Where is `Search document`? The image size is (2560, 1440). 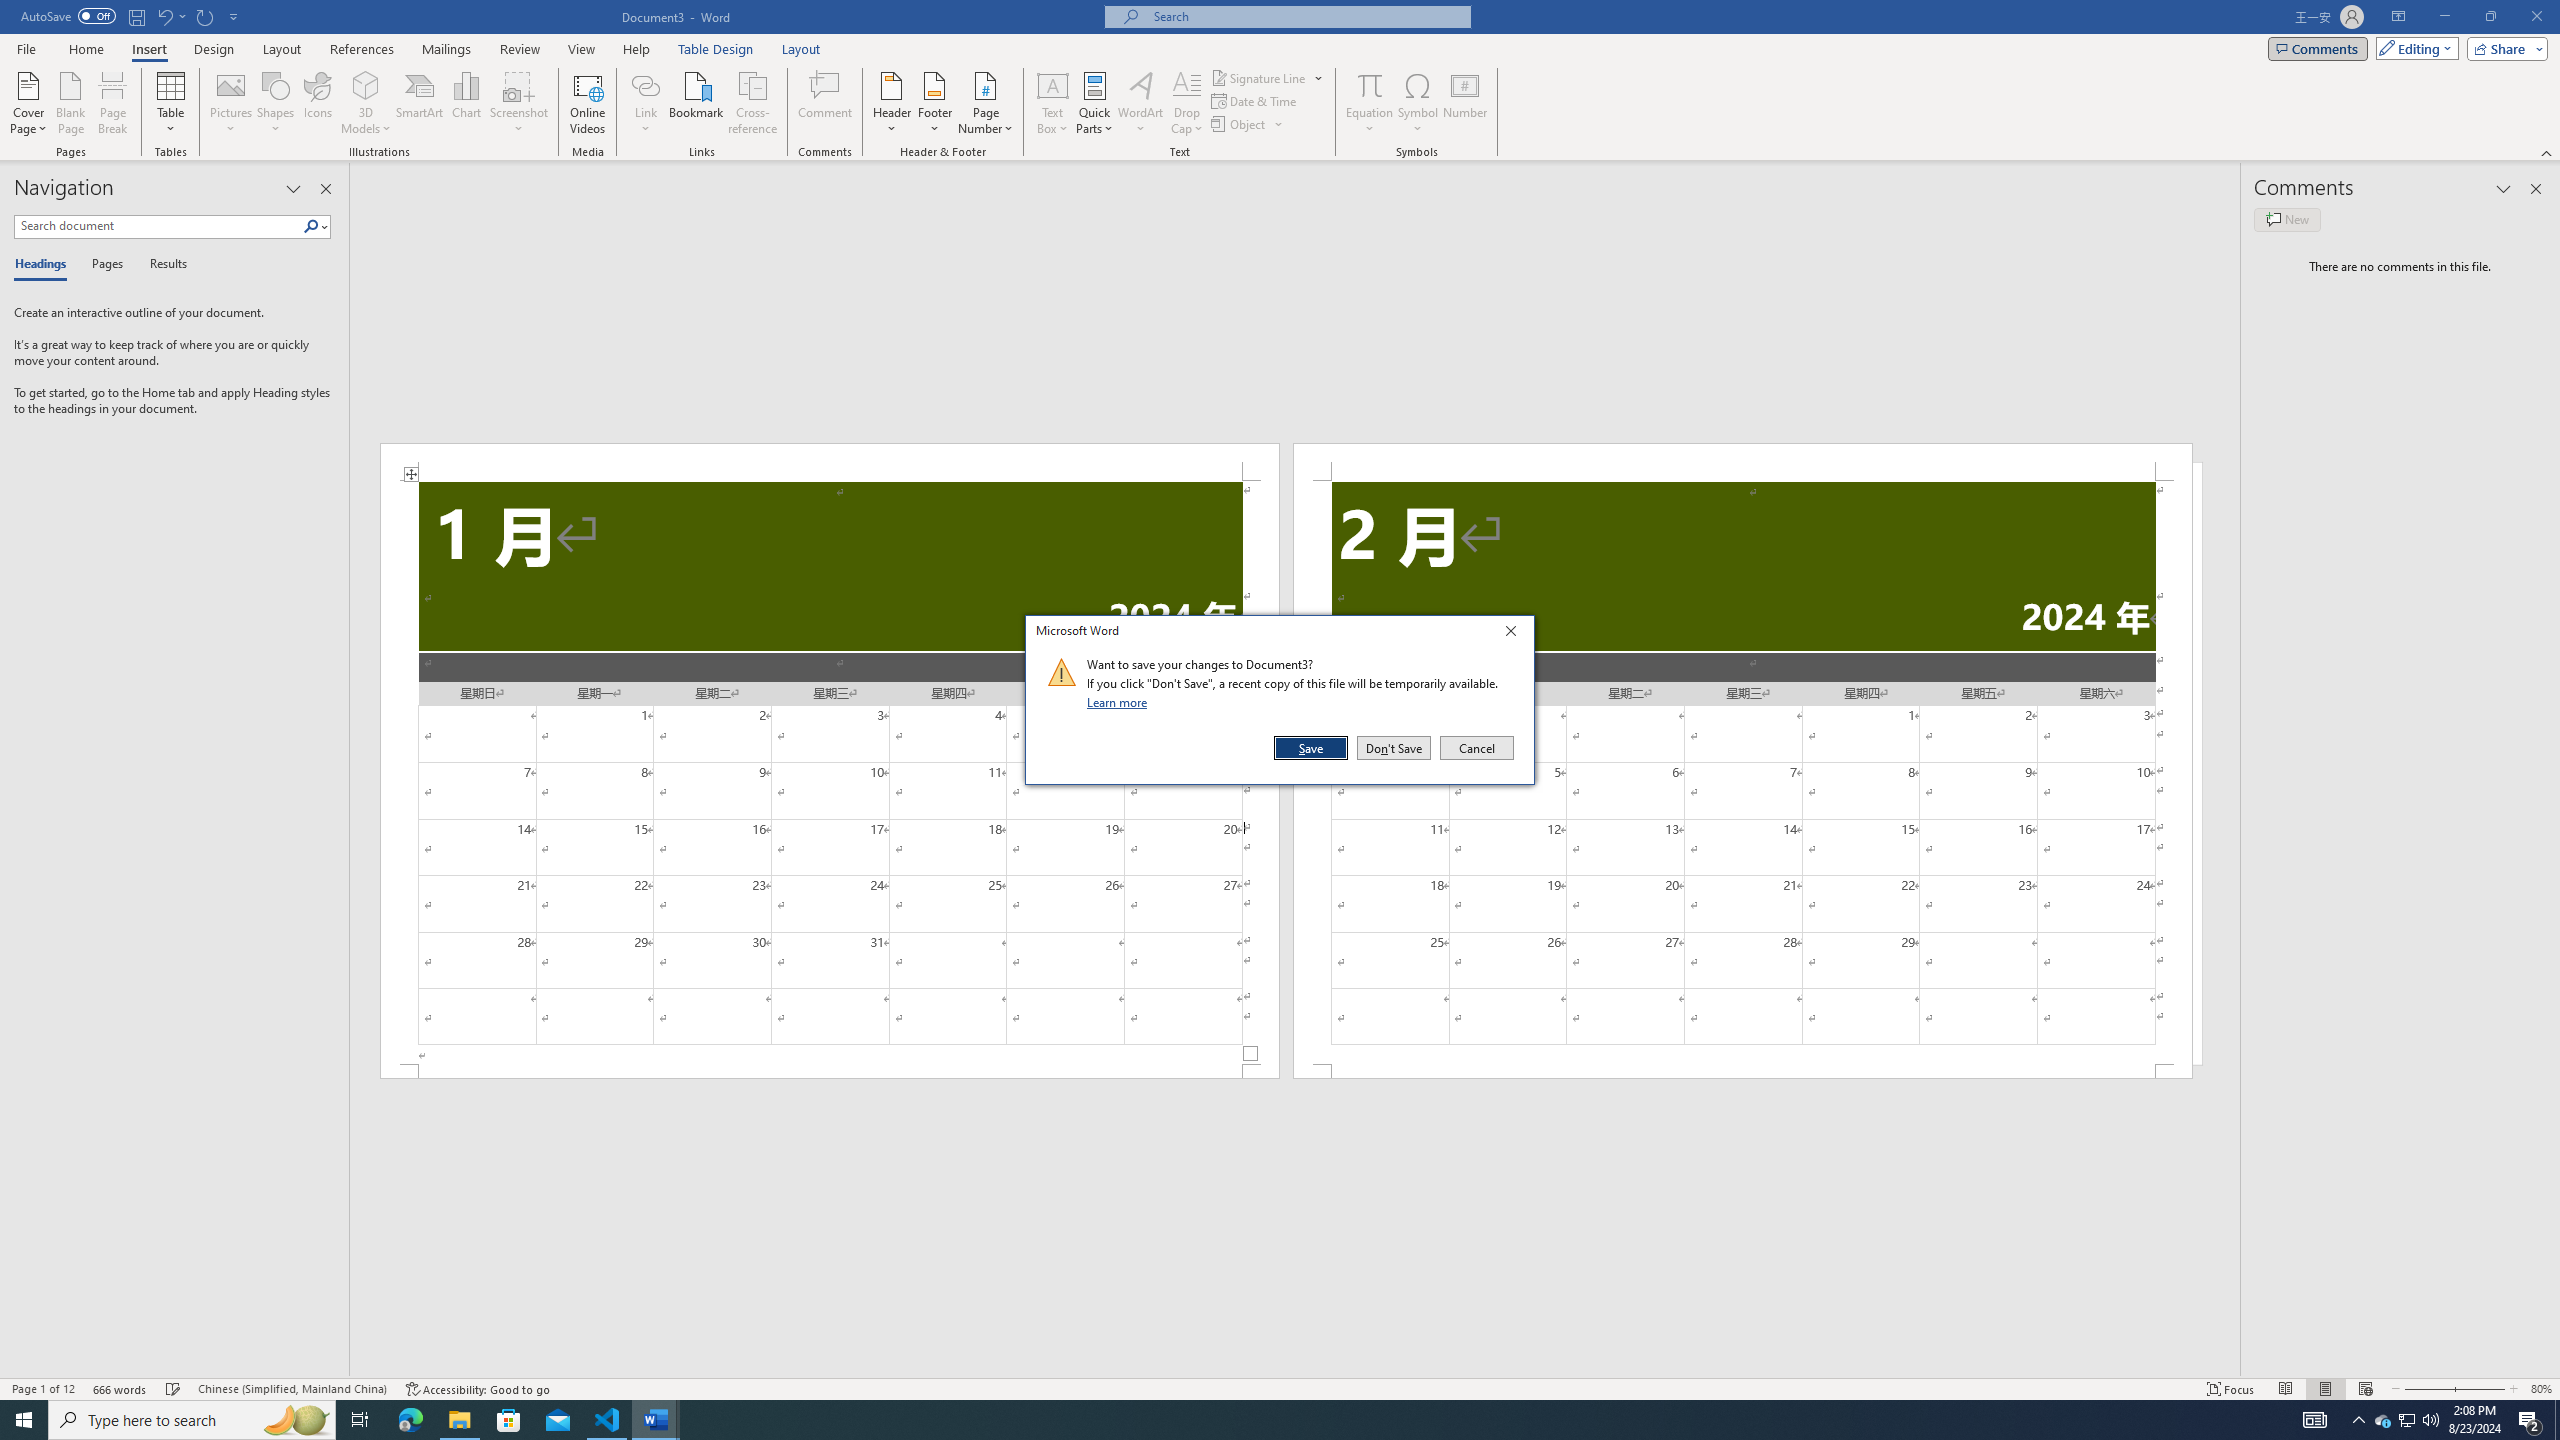 Search document is located at coordinates (158, 226).